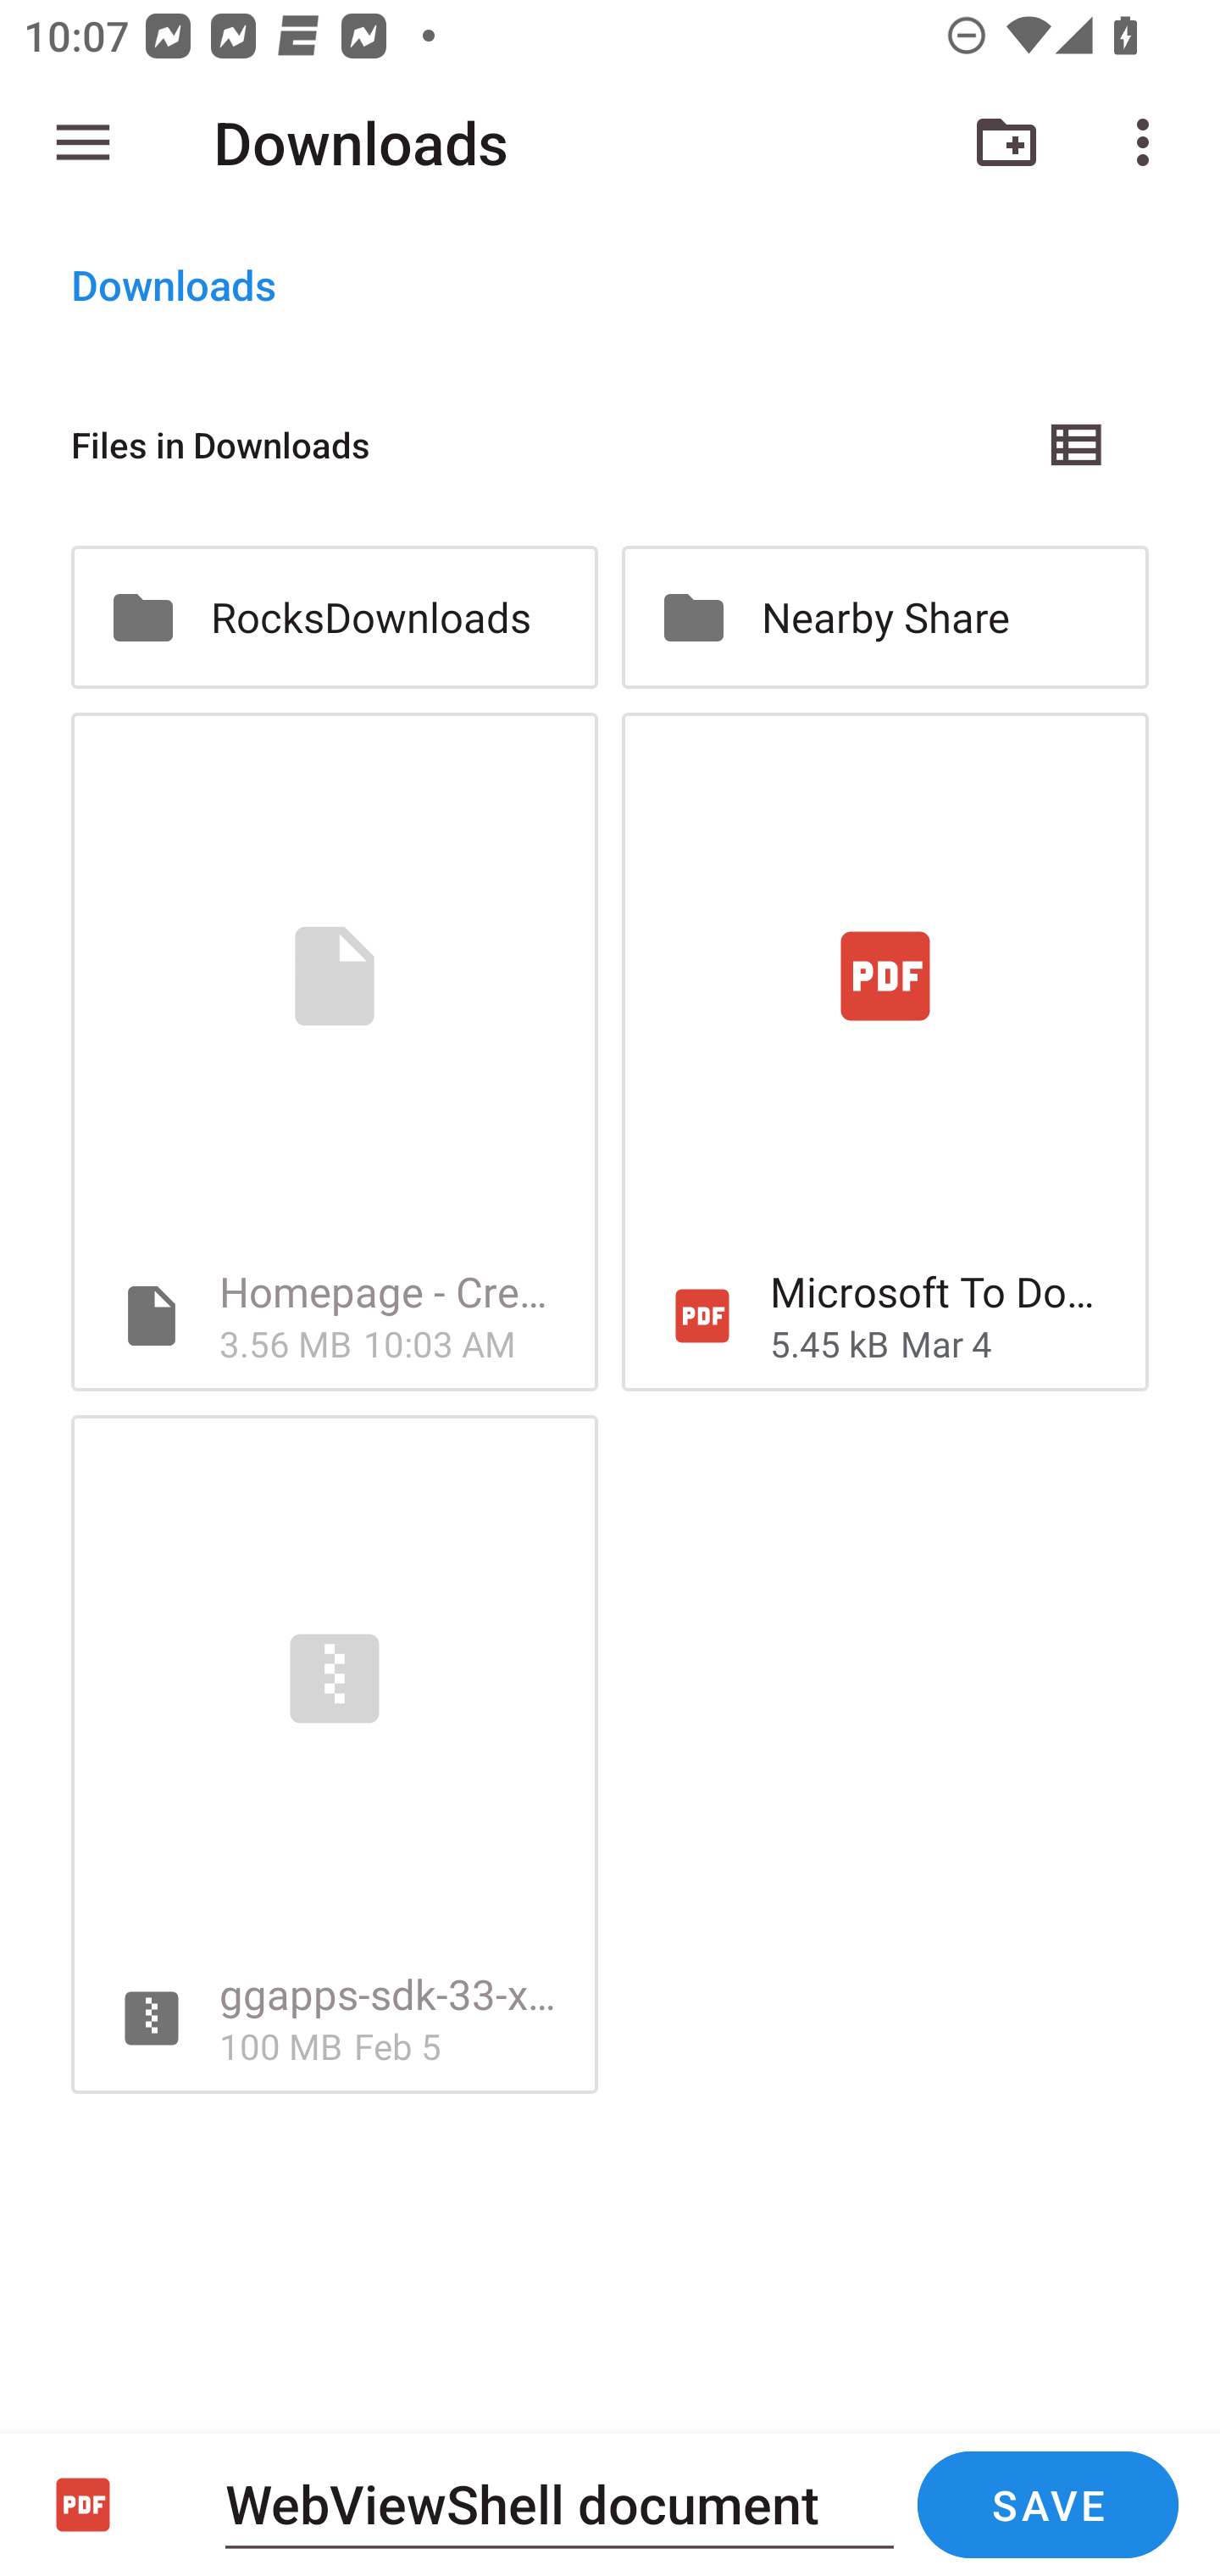 This screenshot has width=1220, height=2576. I want to click on New folder, so click(1006, 142).